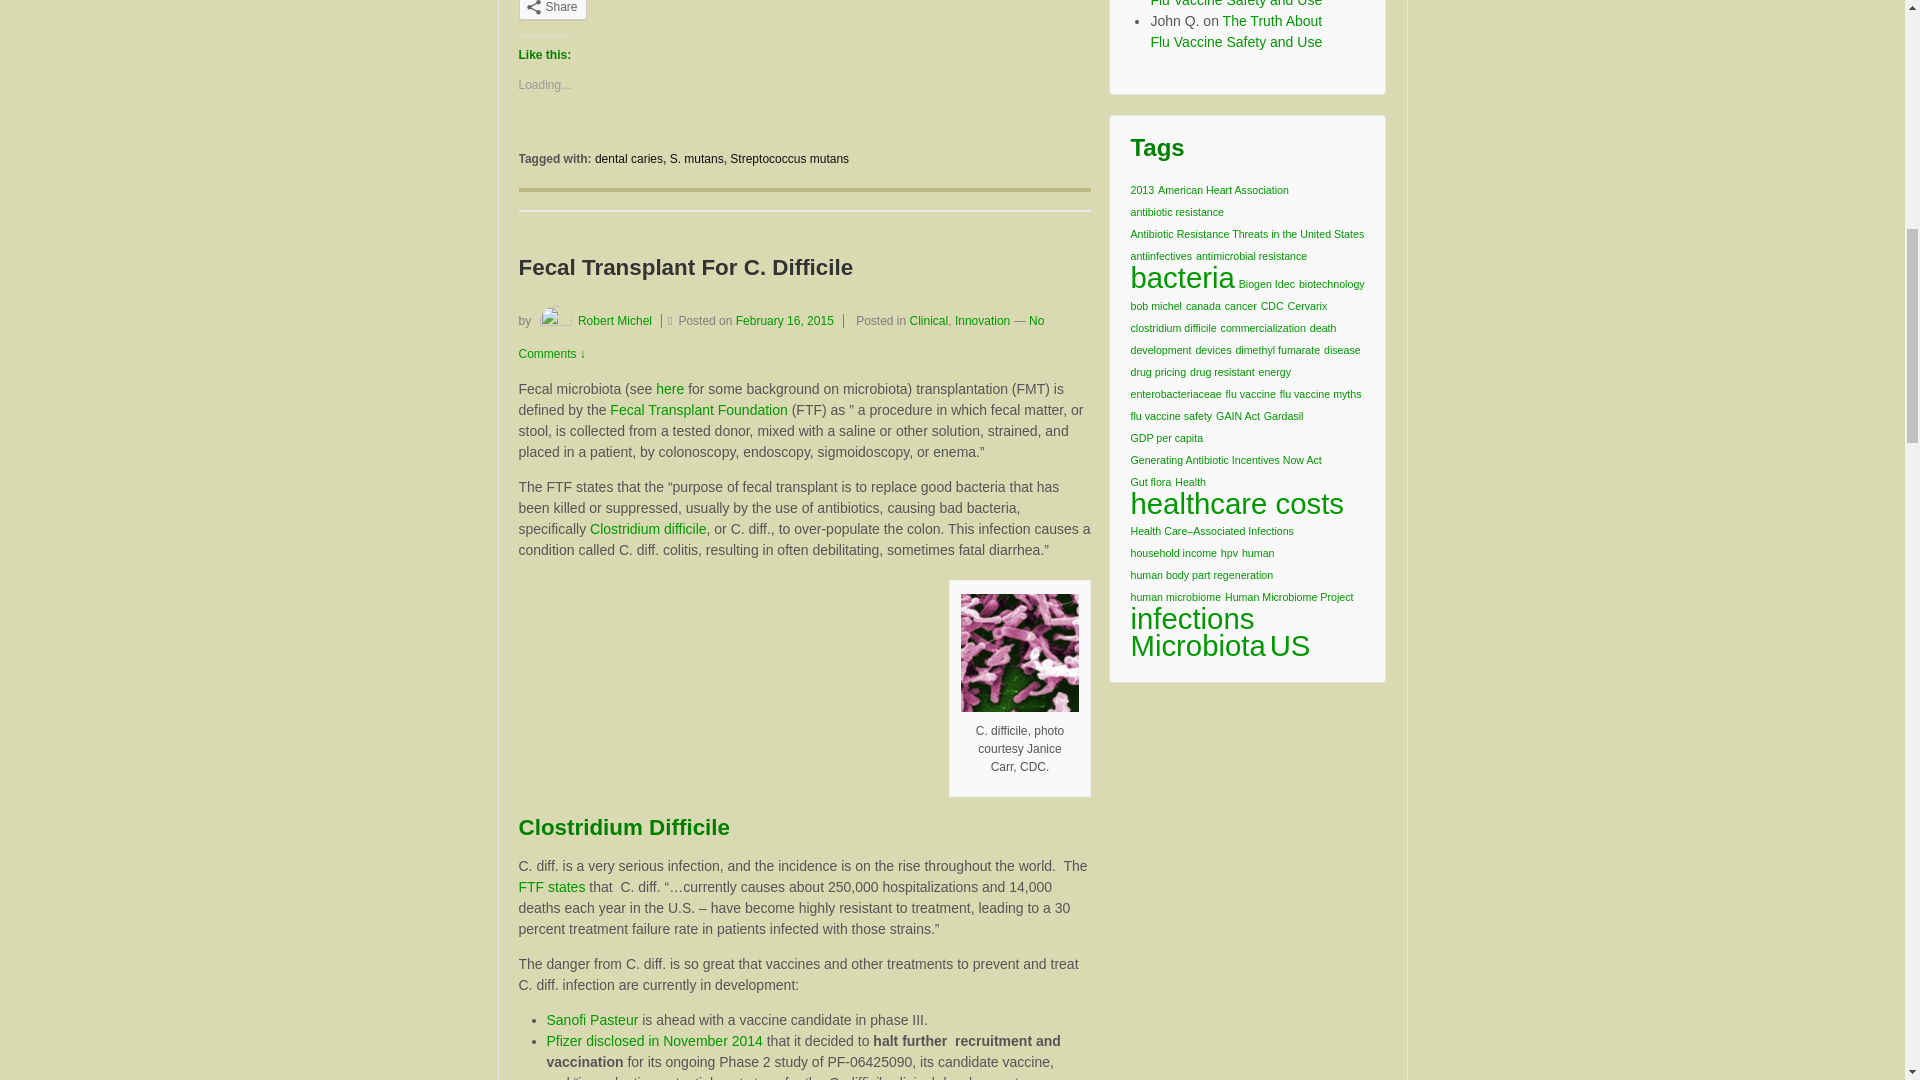 This screenshot has width=1920, height=1080. I want to click on February 16, 2015, so click(790, 321).